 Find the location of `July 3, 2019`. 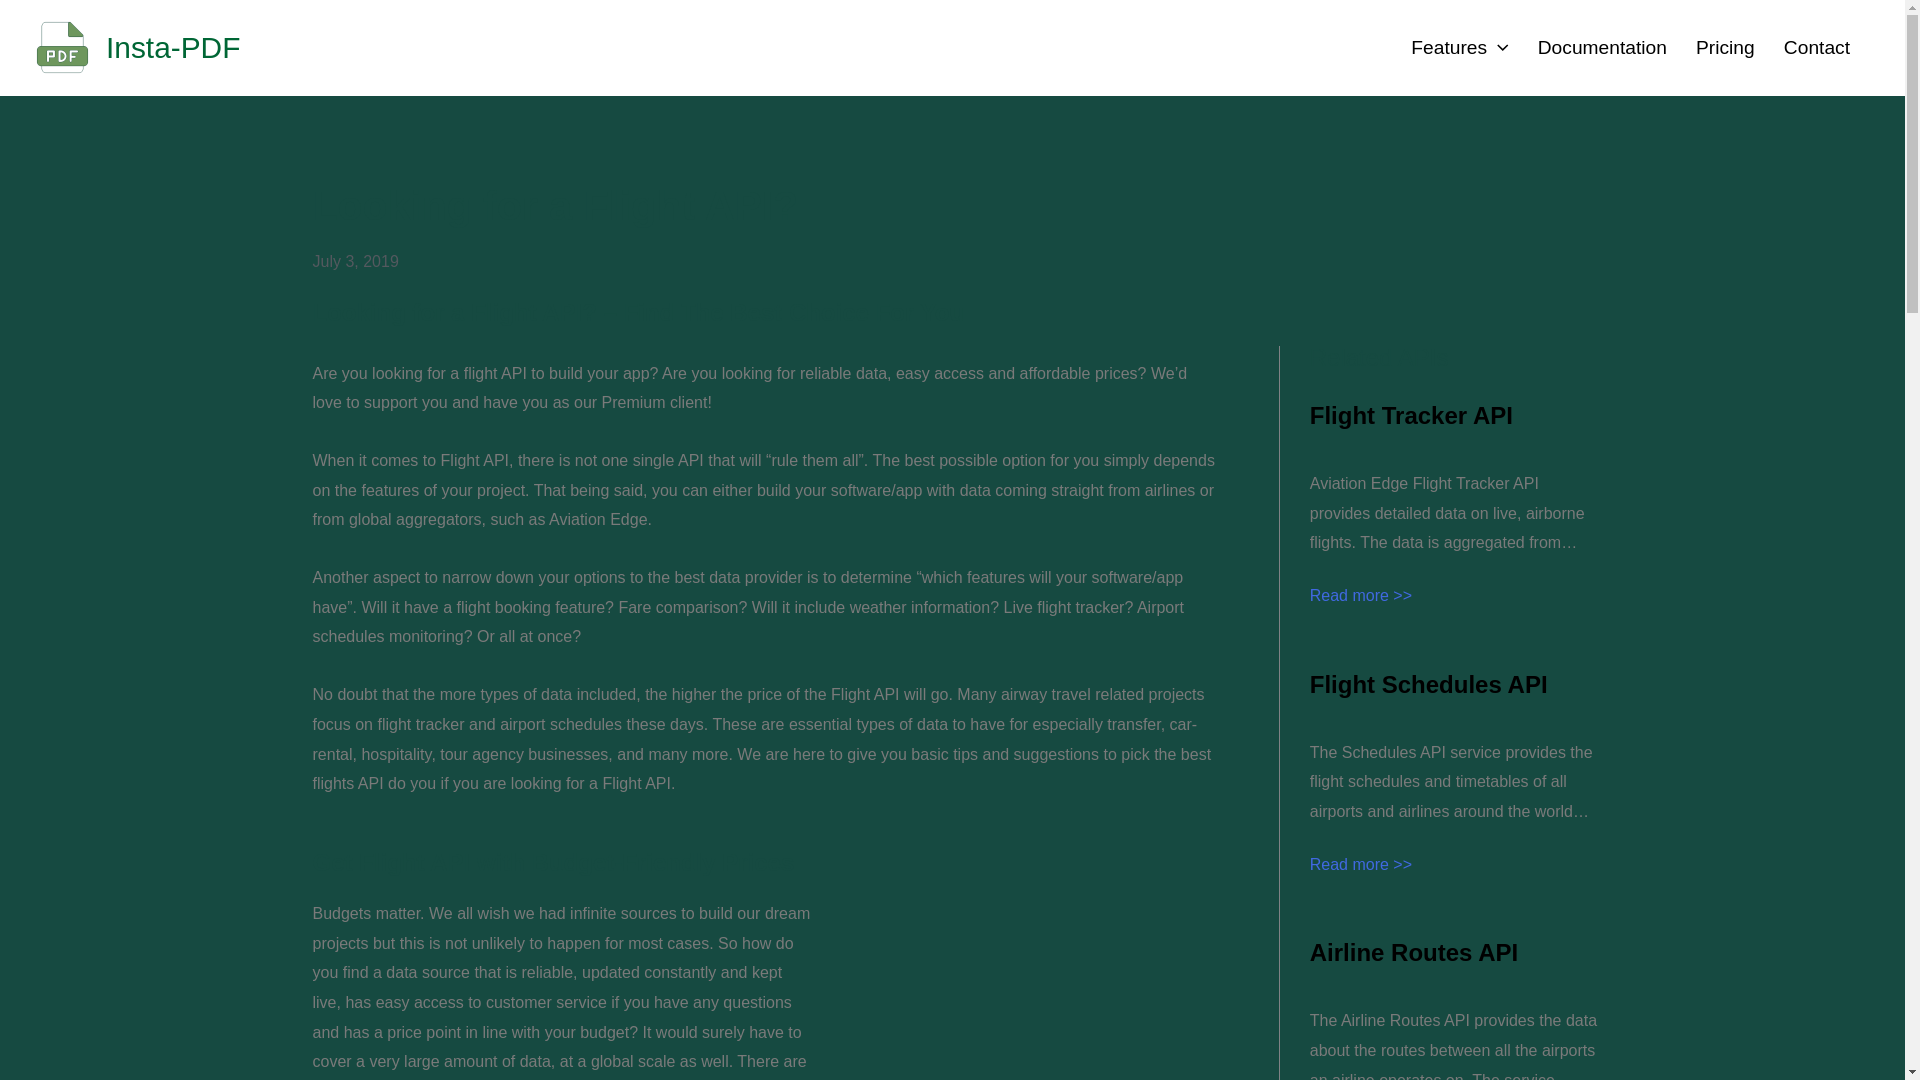

July 3, 2019 is located at coordinates (354, 262).